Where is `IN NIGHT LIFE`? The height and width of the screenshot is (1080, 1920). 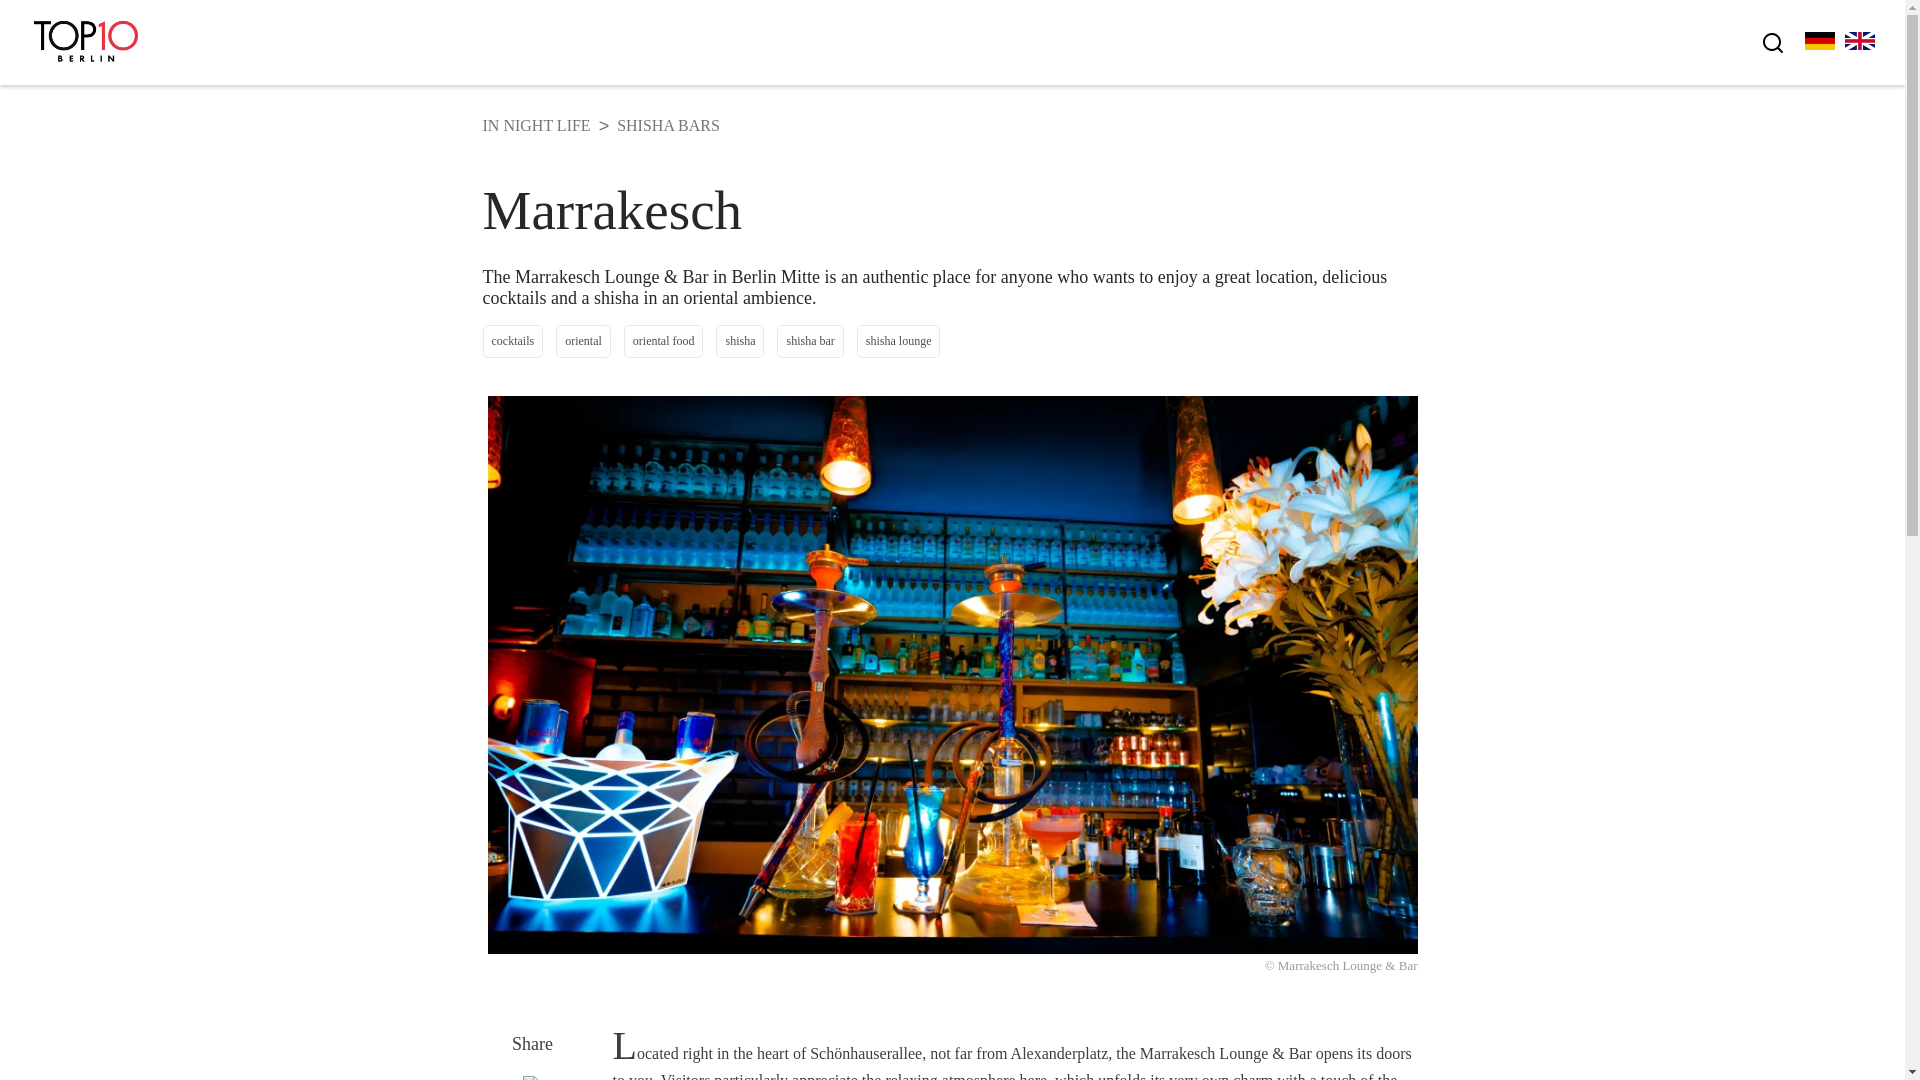 IN NIGHT LIFE is located at coordinates (535, 125).